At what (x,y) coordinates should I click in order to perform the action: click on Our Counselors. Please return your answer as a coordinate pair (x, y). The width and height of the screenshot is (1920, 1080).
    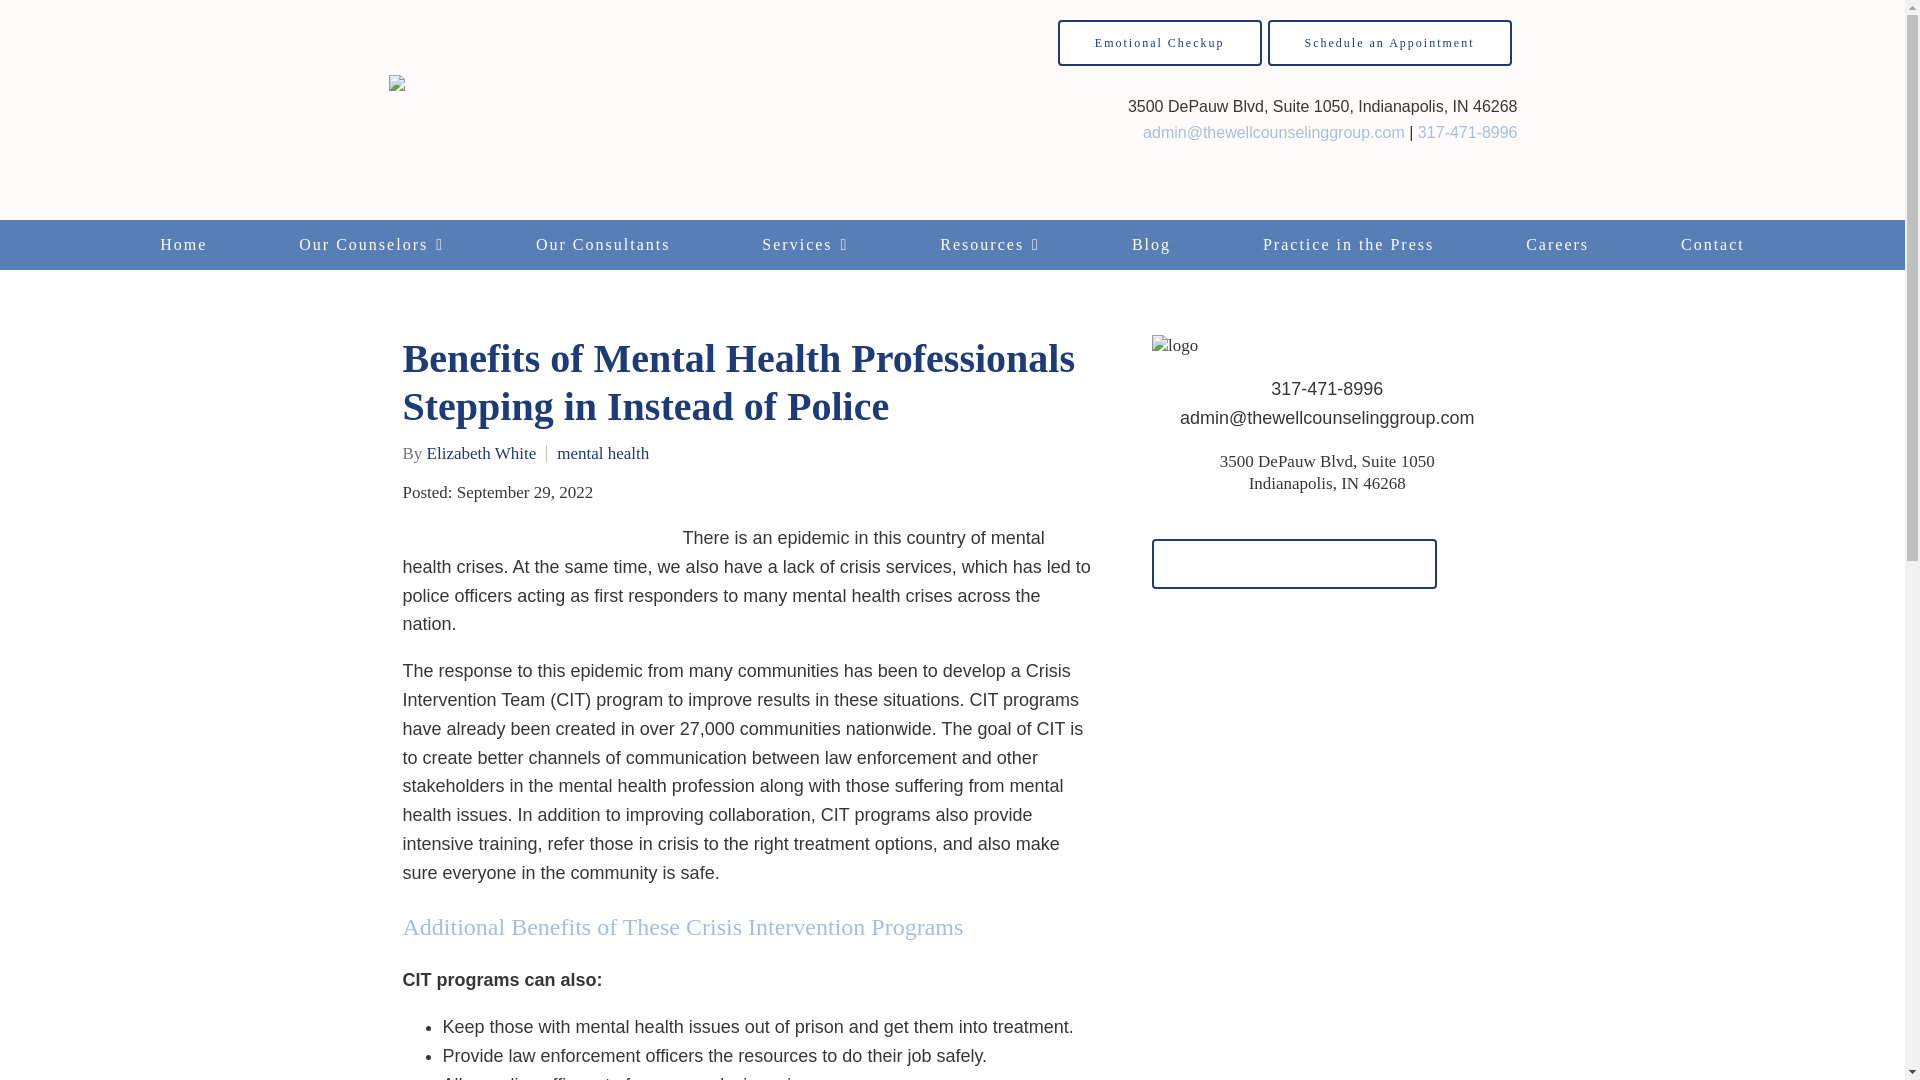
    Looking at the image, I should click on (371, 245).